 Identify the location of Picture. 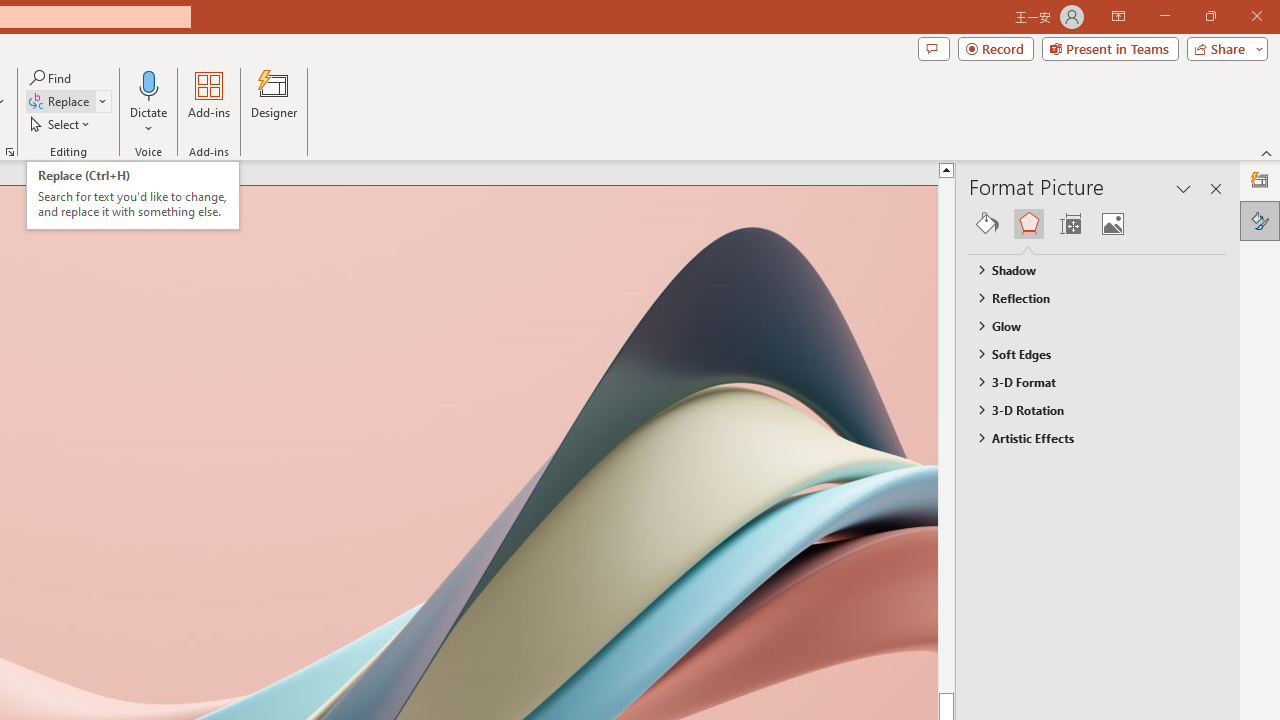
(1112, 224).